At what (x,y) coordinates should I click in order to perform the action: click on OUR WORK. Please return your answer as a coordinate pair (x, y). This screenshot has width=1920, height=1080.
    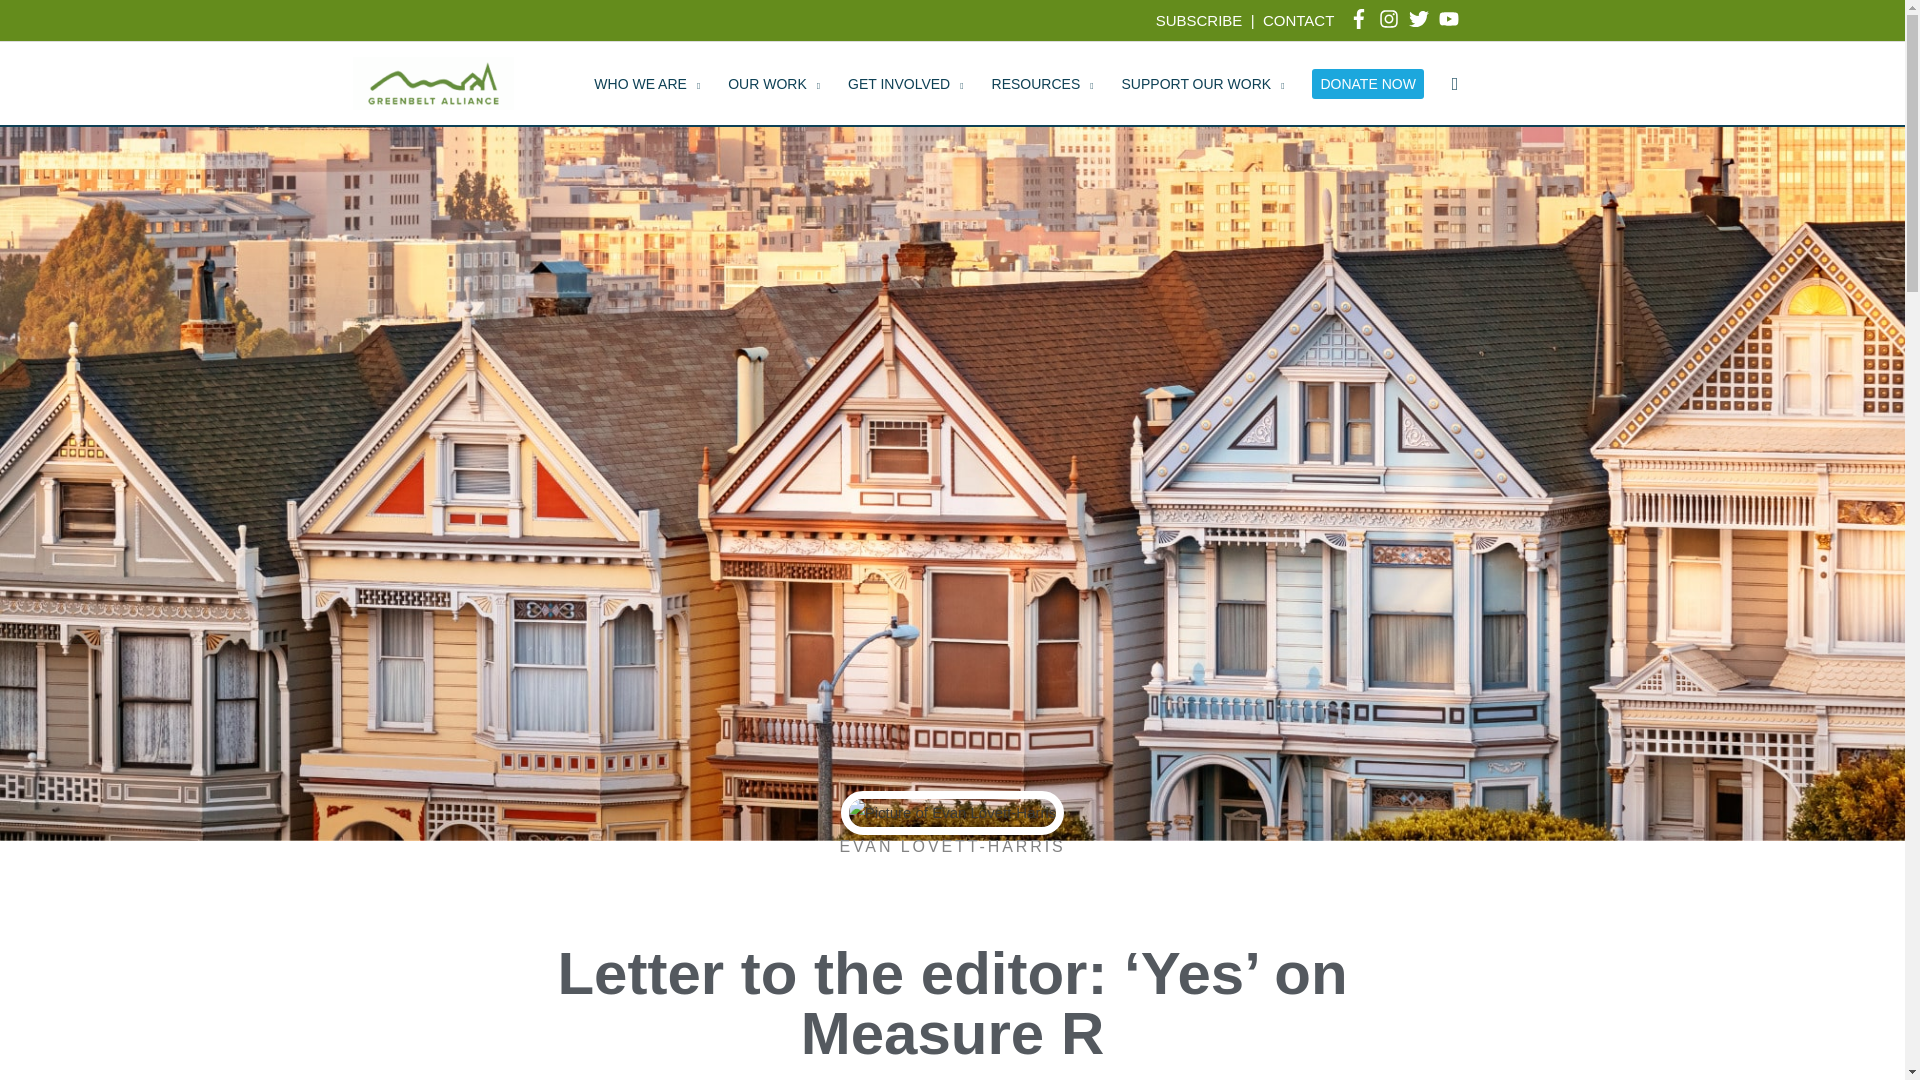
    Looking at the image, I should click on (774, 84).